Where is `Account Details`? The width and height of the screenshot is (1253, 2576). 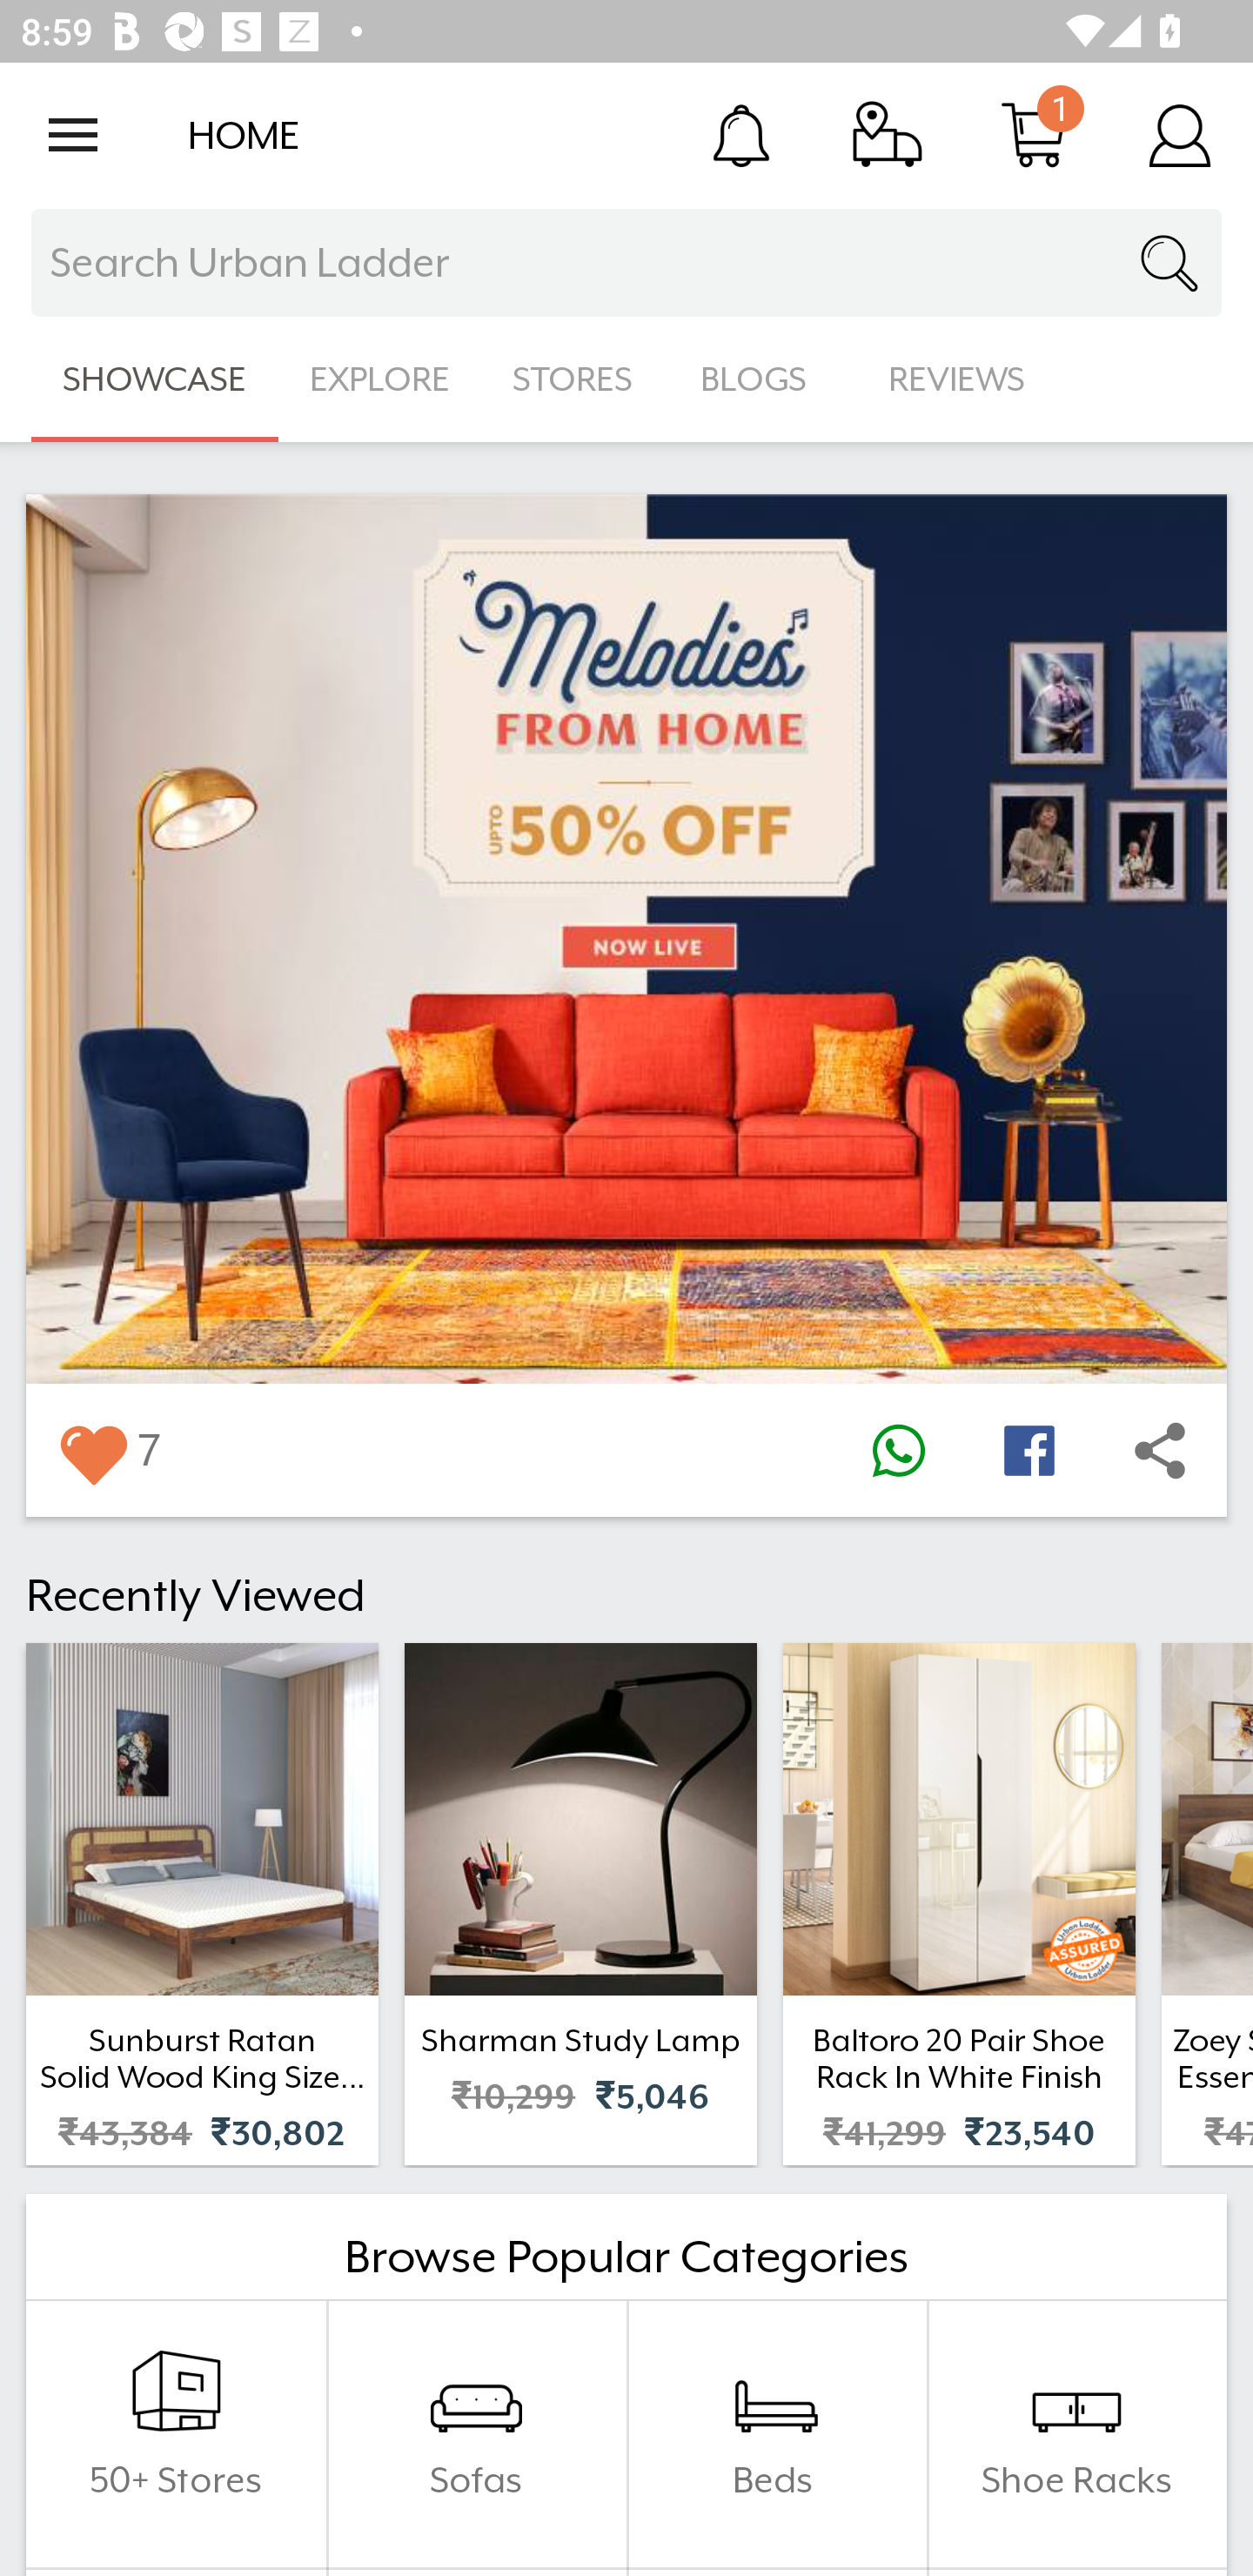
Account Details is located at coordinates (1180, 134).